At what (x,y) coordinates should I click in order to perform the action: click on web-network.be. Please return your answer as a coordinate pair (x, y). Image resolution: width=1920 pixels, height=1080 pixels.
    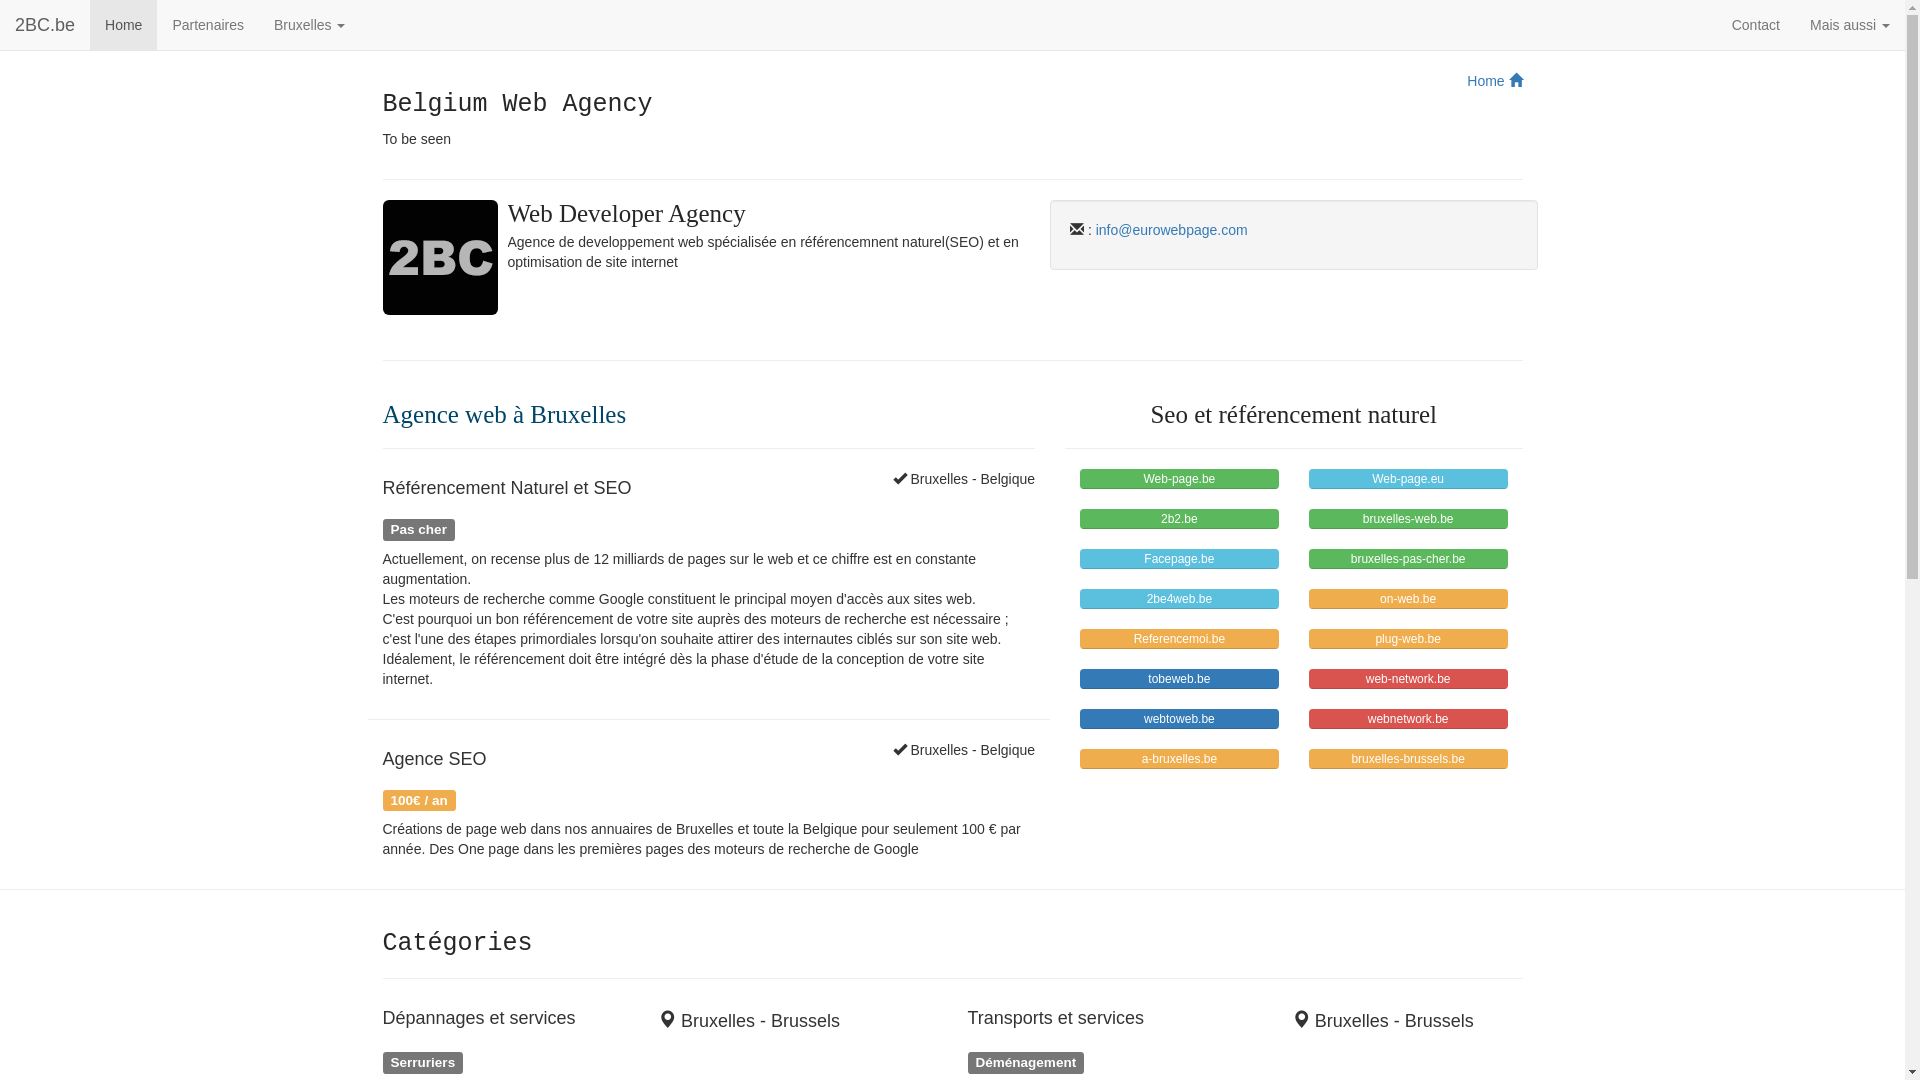
    Looking at the image, I should click on (1408, 679).